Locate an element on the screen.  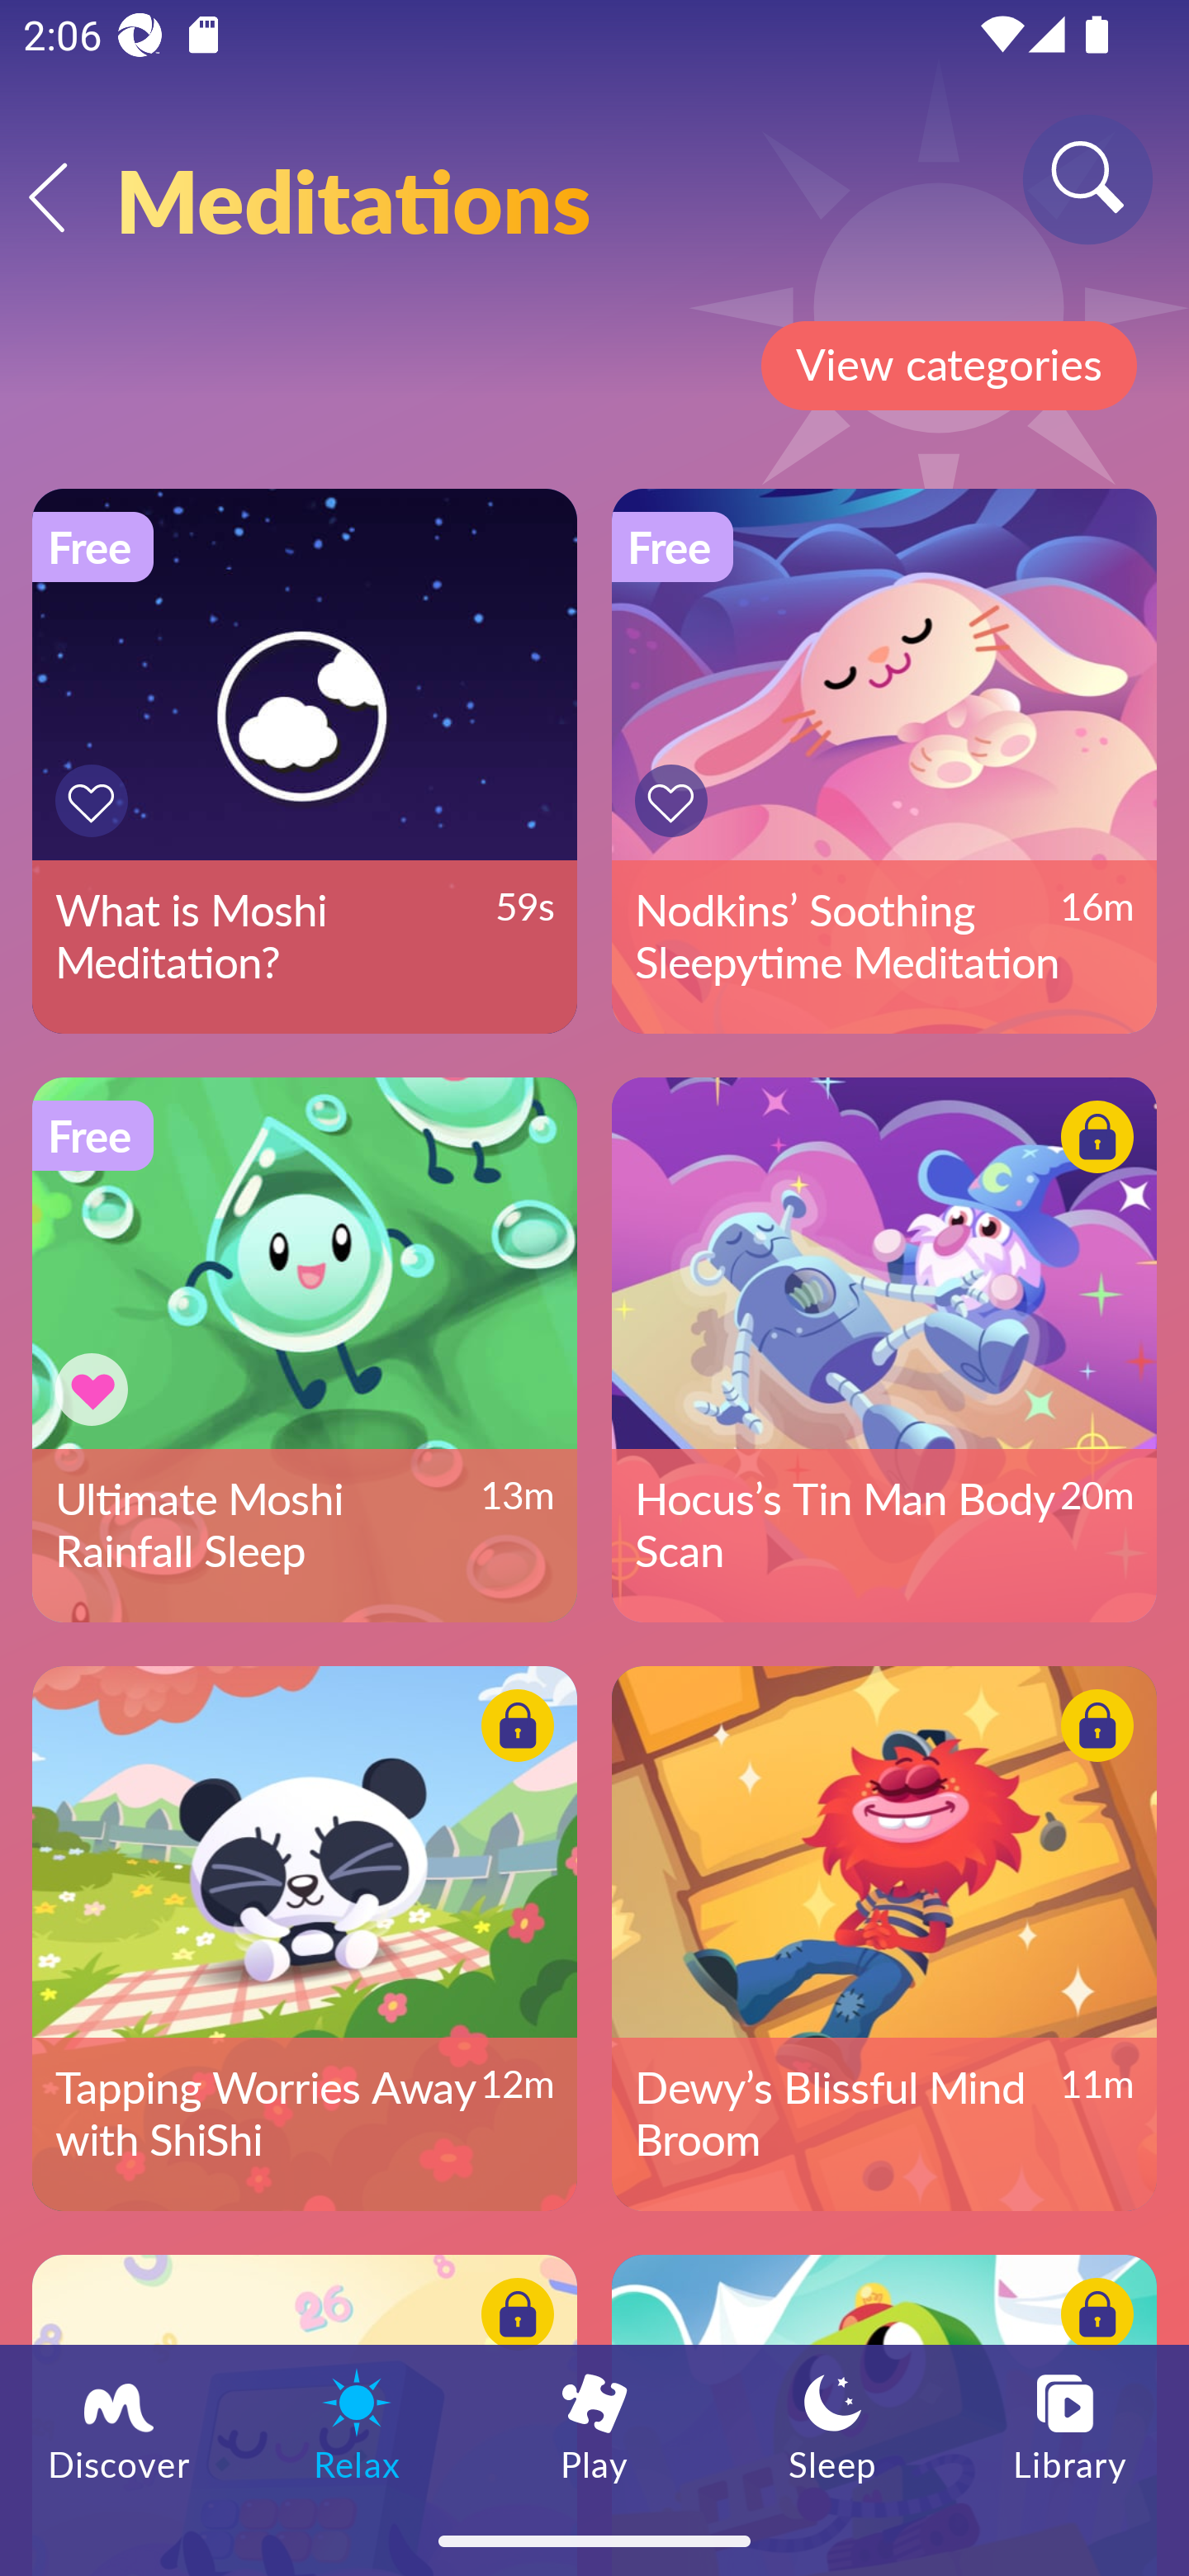
Button is located at coordinates (96, 1388).